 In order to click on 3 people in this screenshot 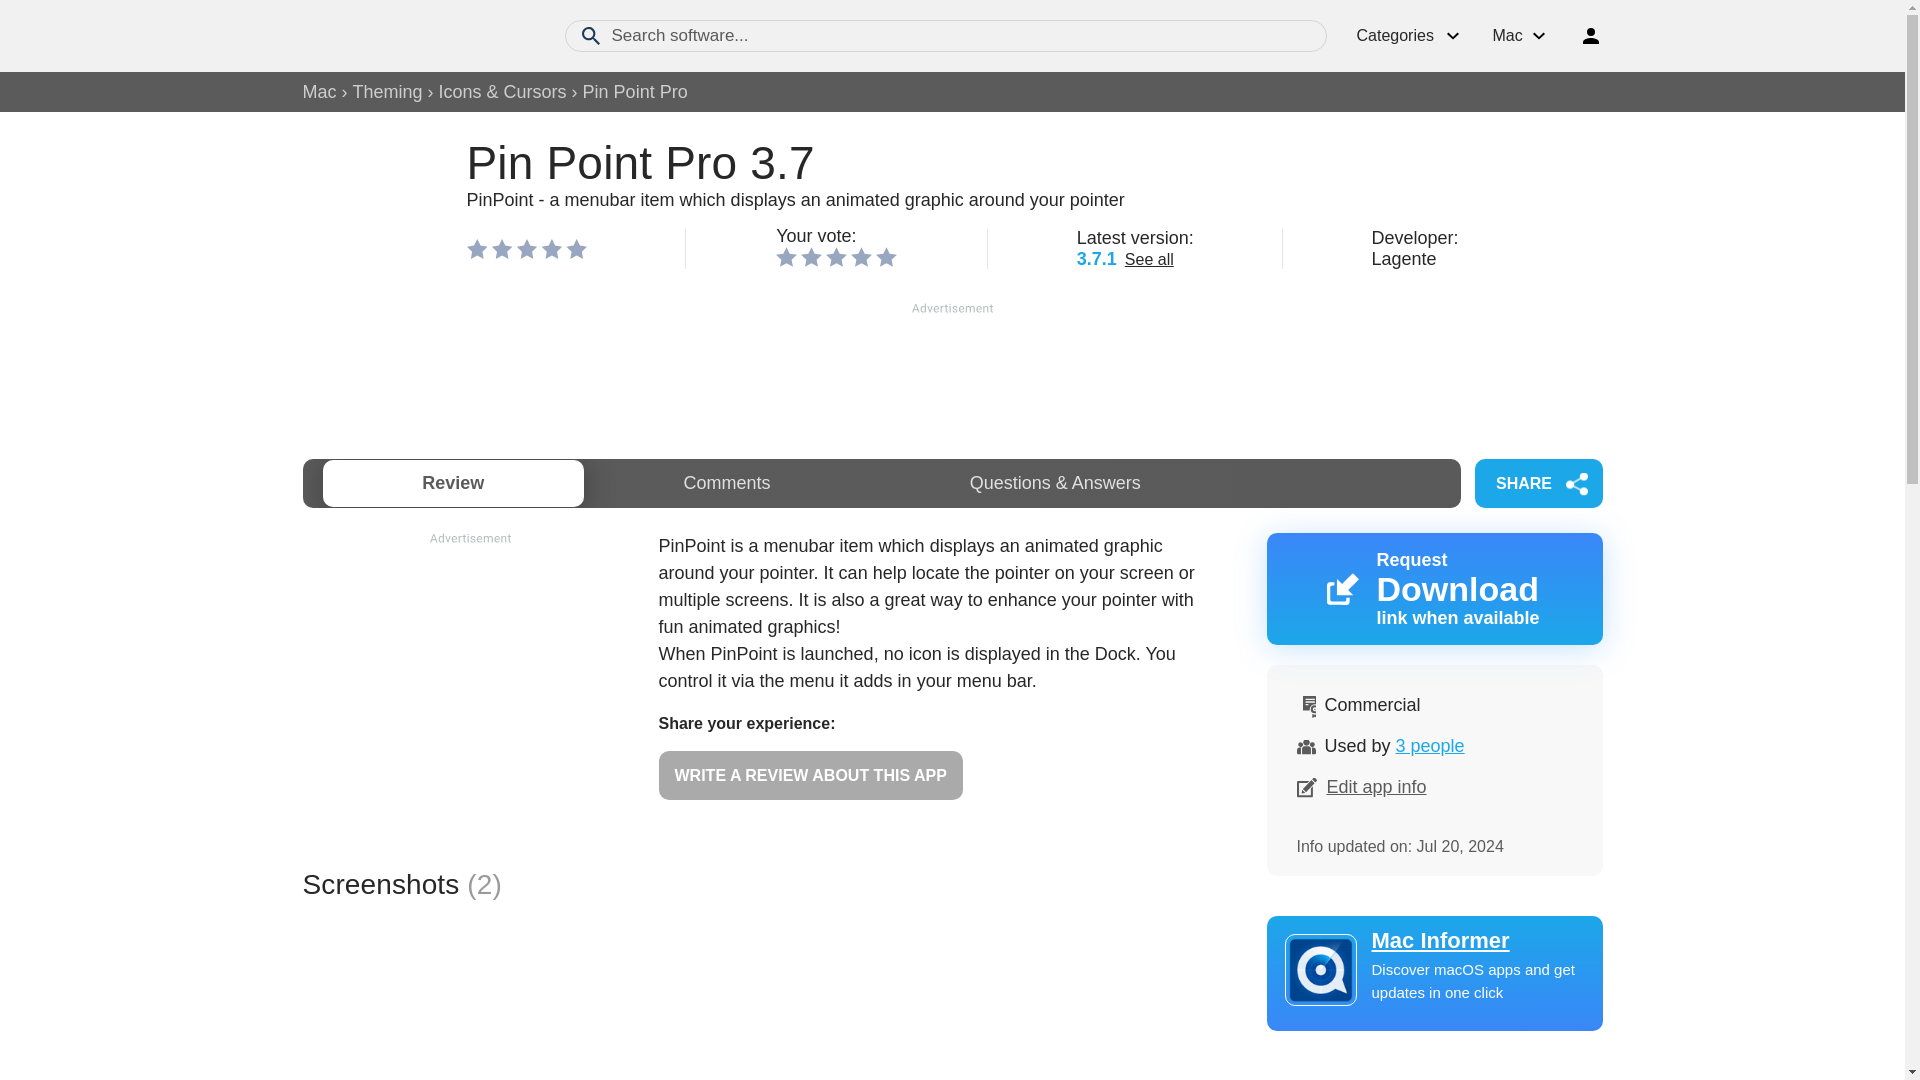, I will do `click(1433, 588)`.